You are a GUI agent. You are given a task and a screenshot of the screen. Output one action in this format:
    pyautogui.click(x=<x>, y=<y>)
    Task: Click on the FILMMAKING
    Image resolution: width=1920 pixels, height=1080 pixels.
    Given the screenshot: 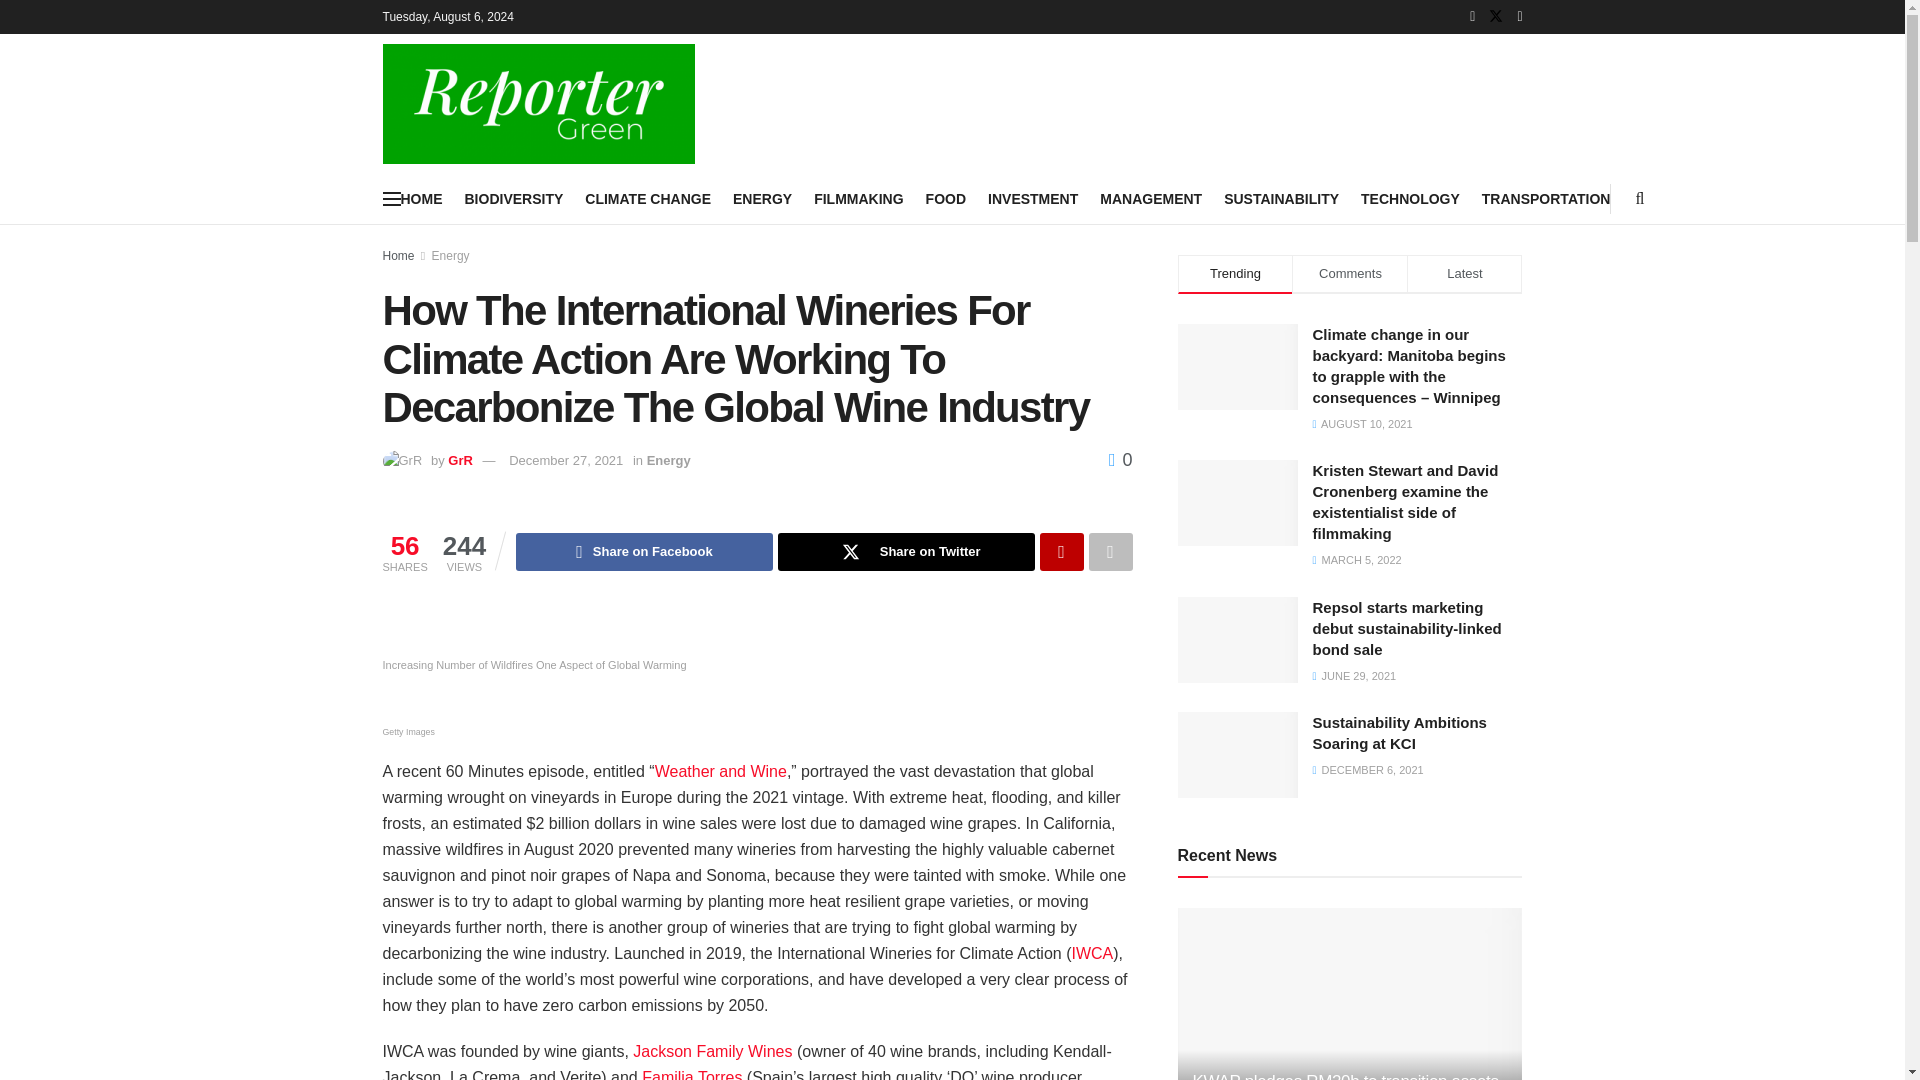 What is the action you would take?
    pyautogui.click(x=858, y=198)
    